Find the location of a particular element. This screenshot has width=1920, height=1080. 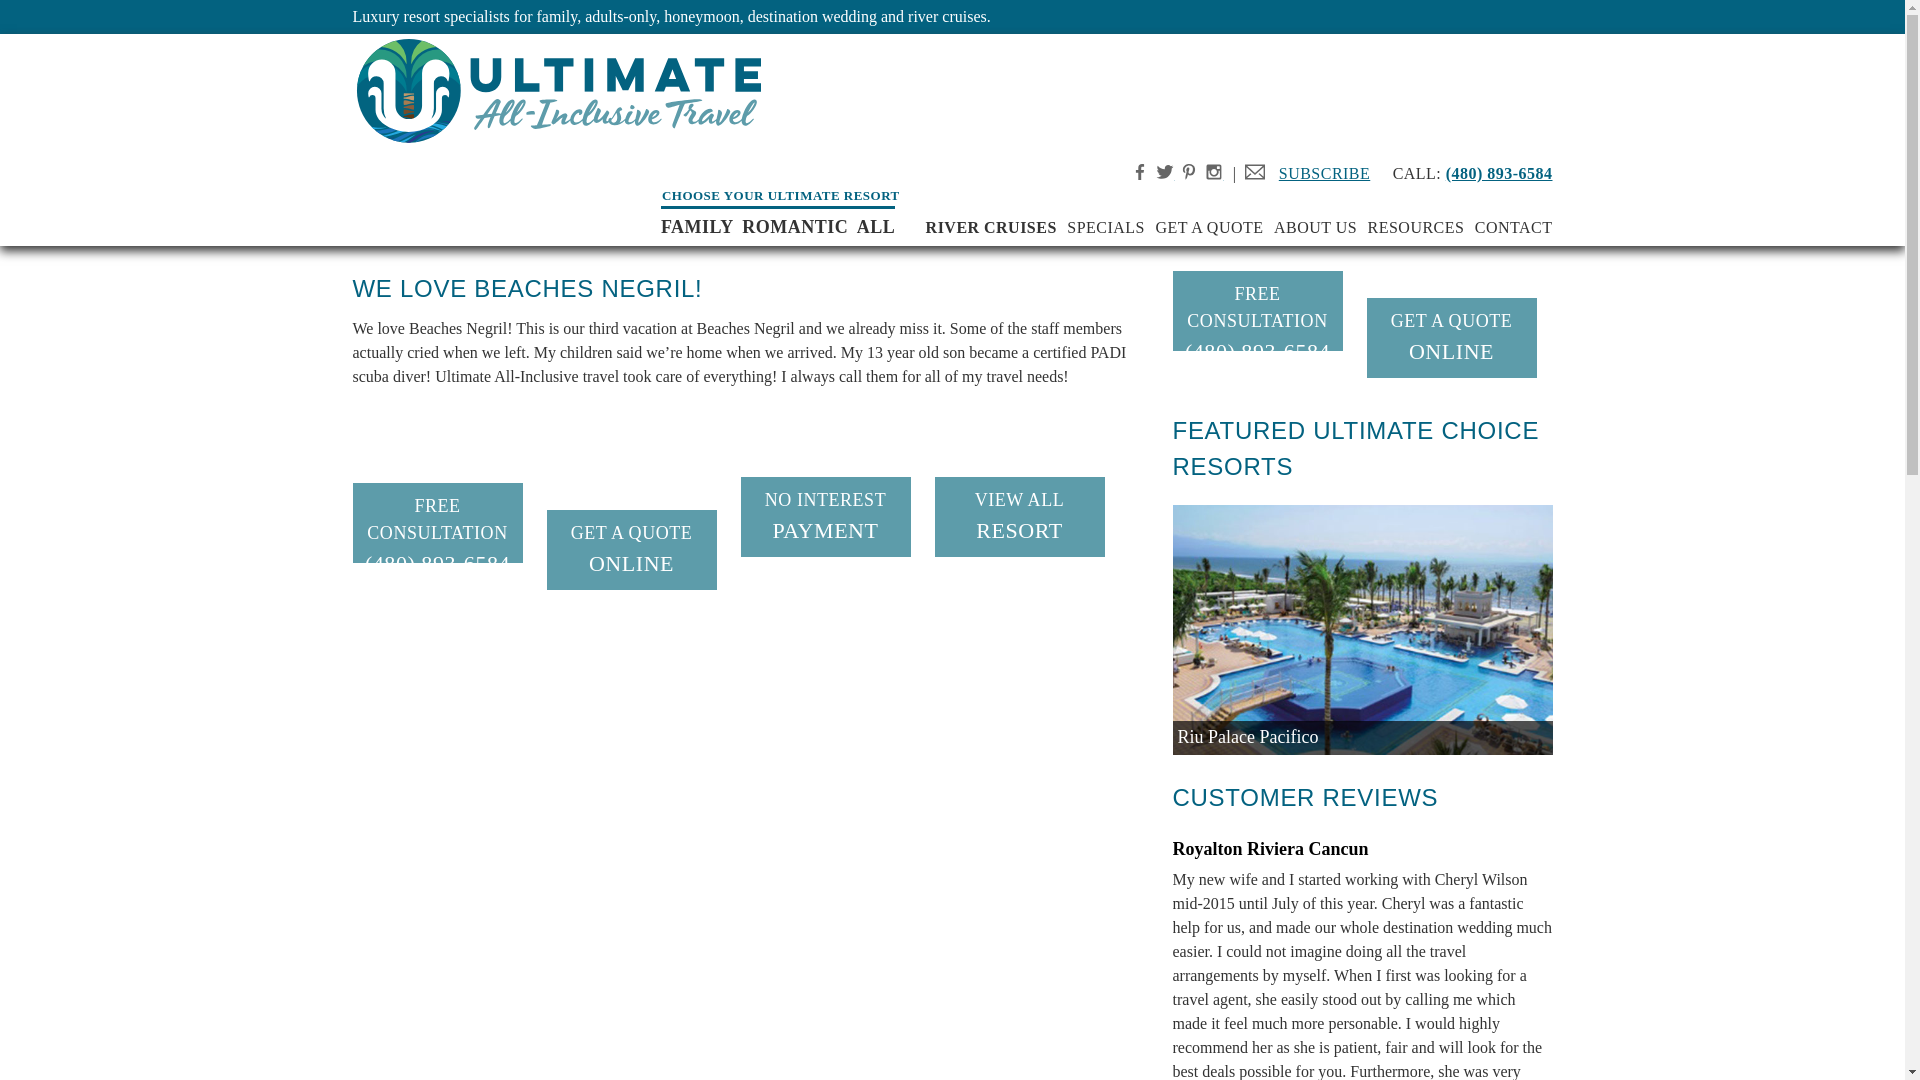

Subscribe to our Newsletter is located at coordinates (1254, 172).